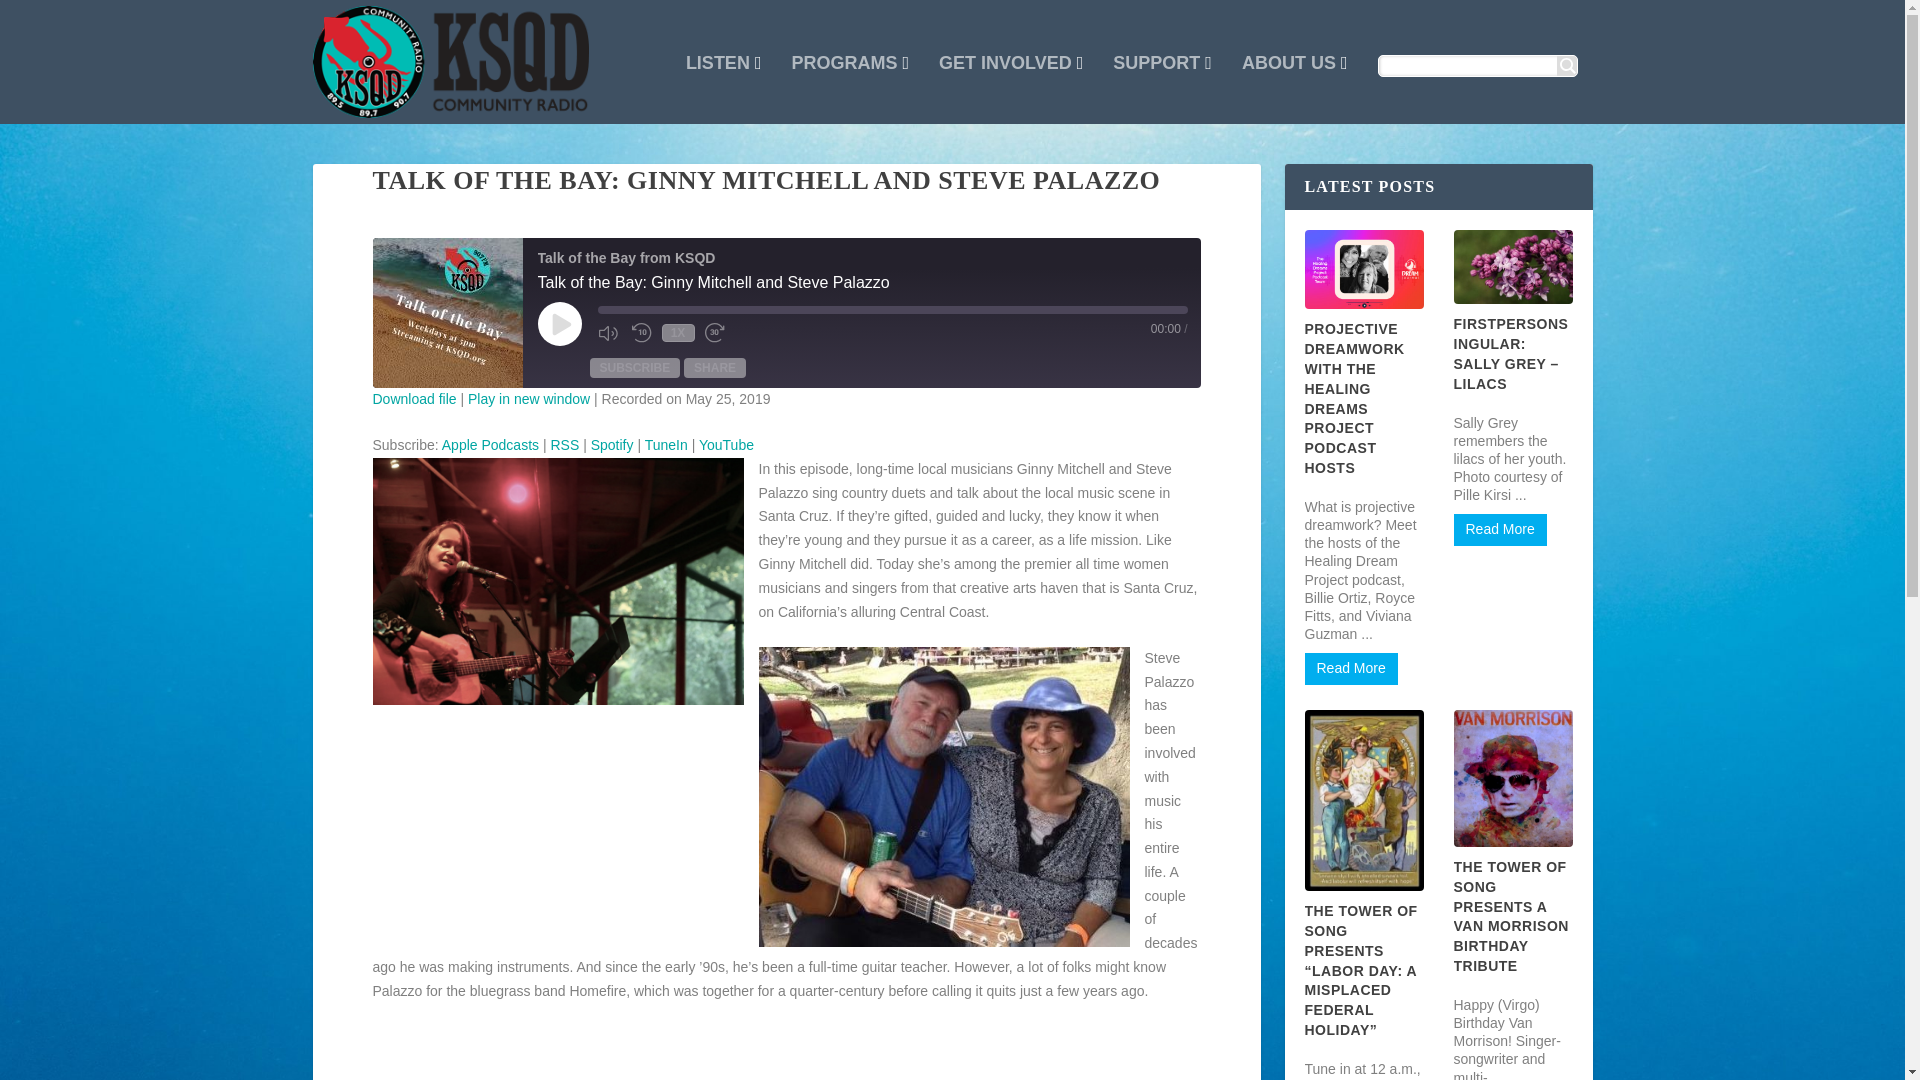  What do you see at coordinates (635, 368) in the screenshot?
I see `Subscribe` at bounding box center [635, 368].